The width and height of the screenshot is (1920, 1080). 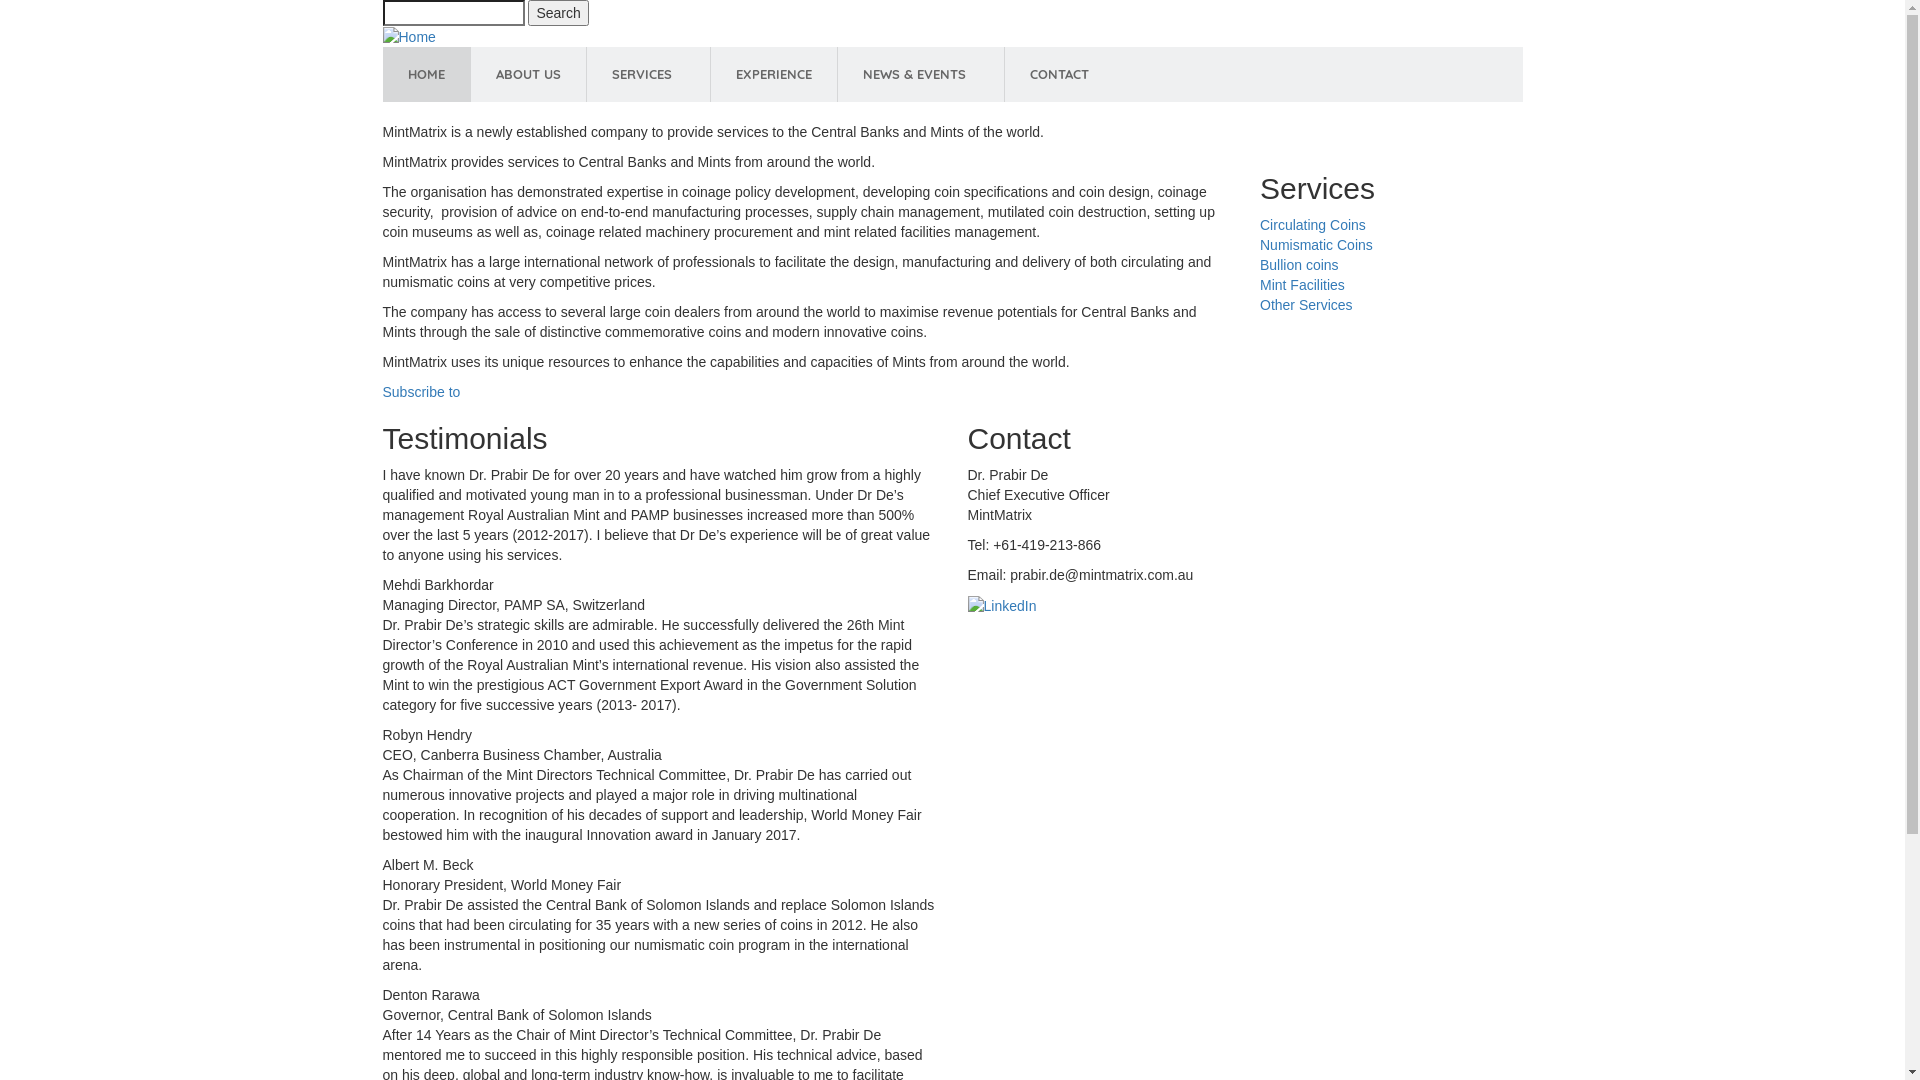 What do you see at coordinates (1306, 305) in the screenshot?
I see `Other Services` at bounding box center [1306, 305].